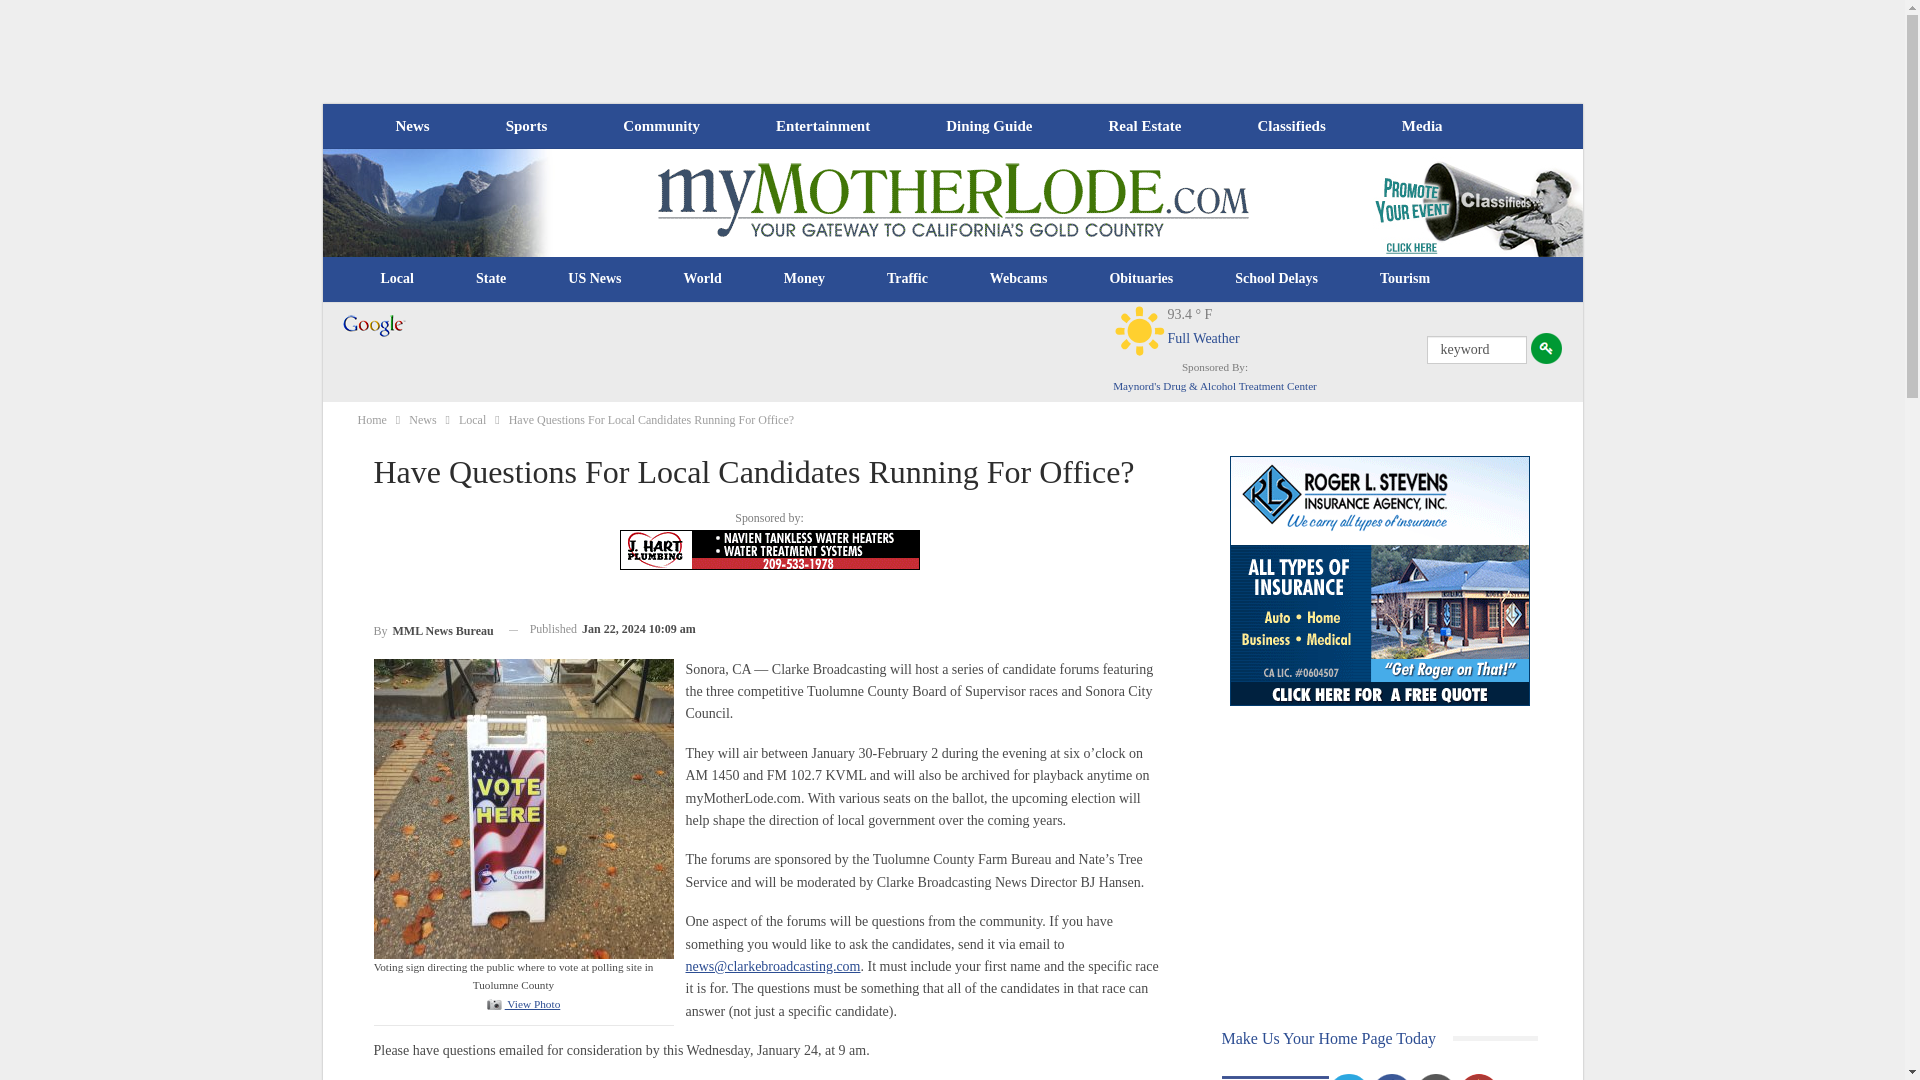  I want to click on Entertainment, so click(823, 126).